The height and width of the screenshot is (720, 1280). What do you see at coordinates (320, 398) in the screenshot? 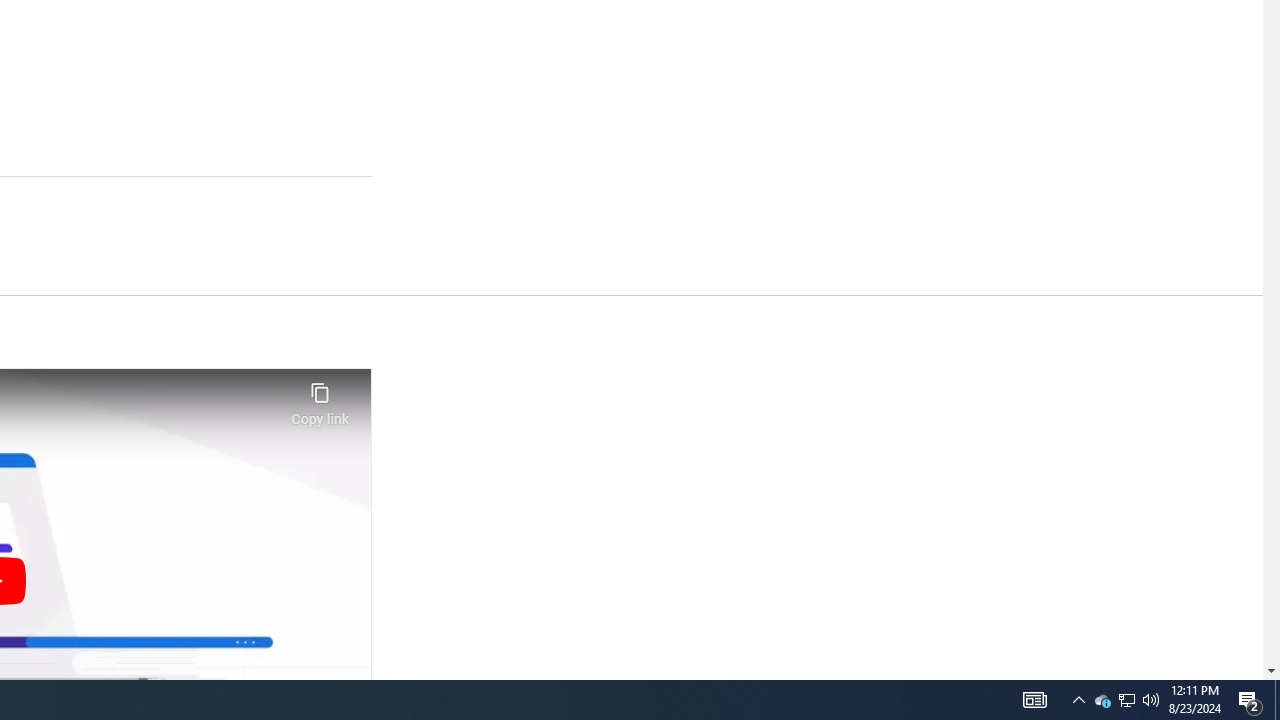
I see `Copy link` at bounding box center [320, 398].